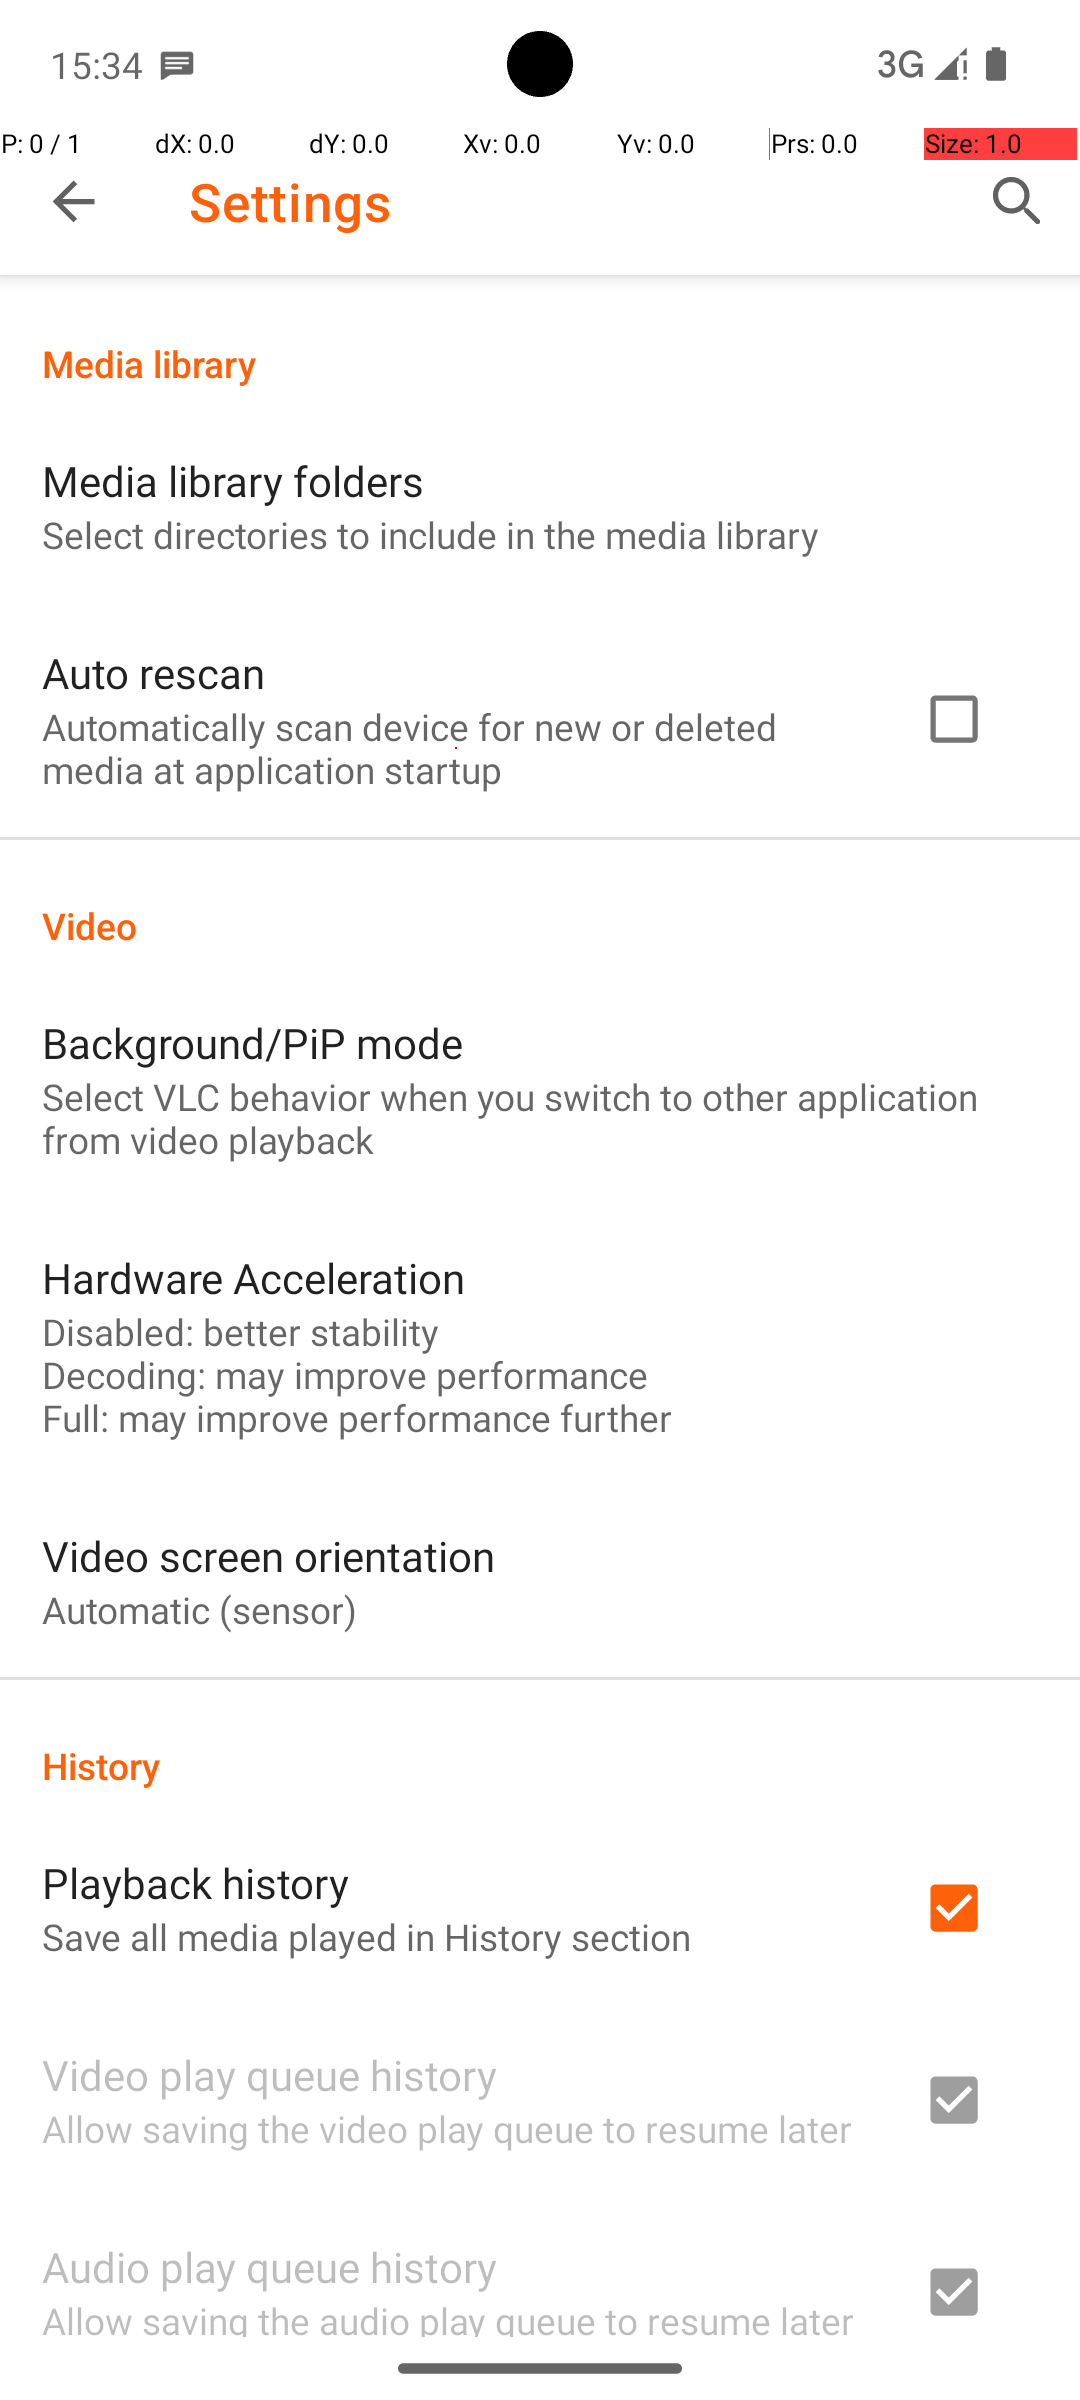 This screenshot has width=1080, height=2400. I want to click on Save all media played in History section, so click(366, 1936).